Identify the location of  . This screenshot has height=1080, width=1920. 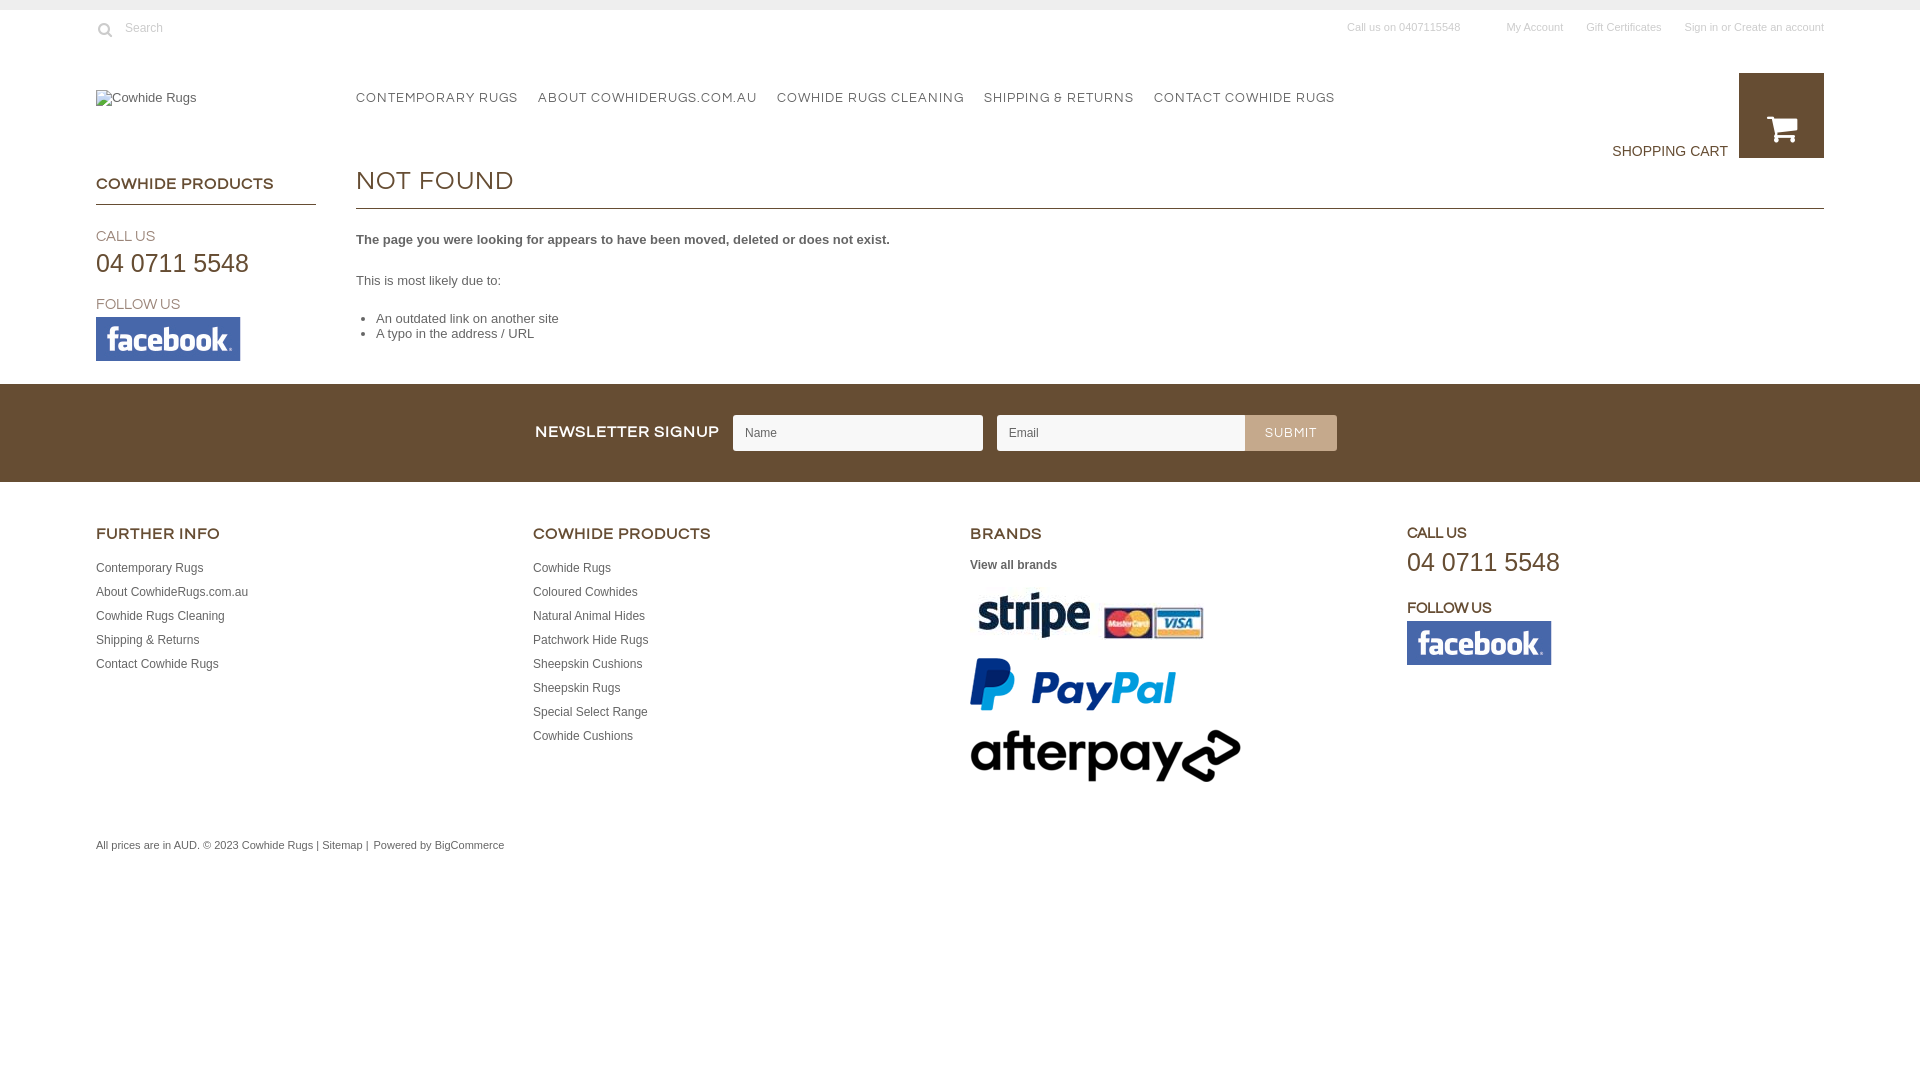
(1782, 116).